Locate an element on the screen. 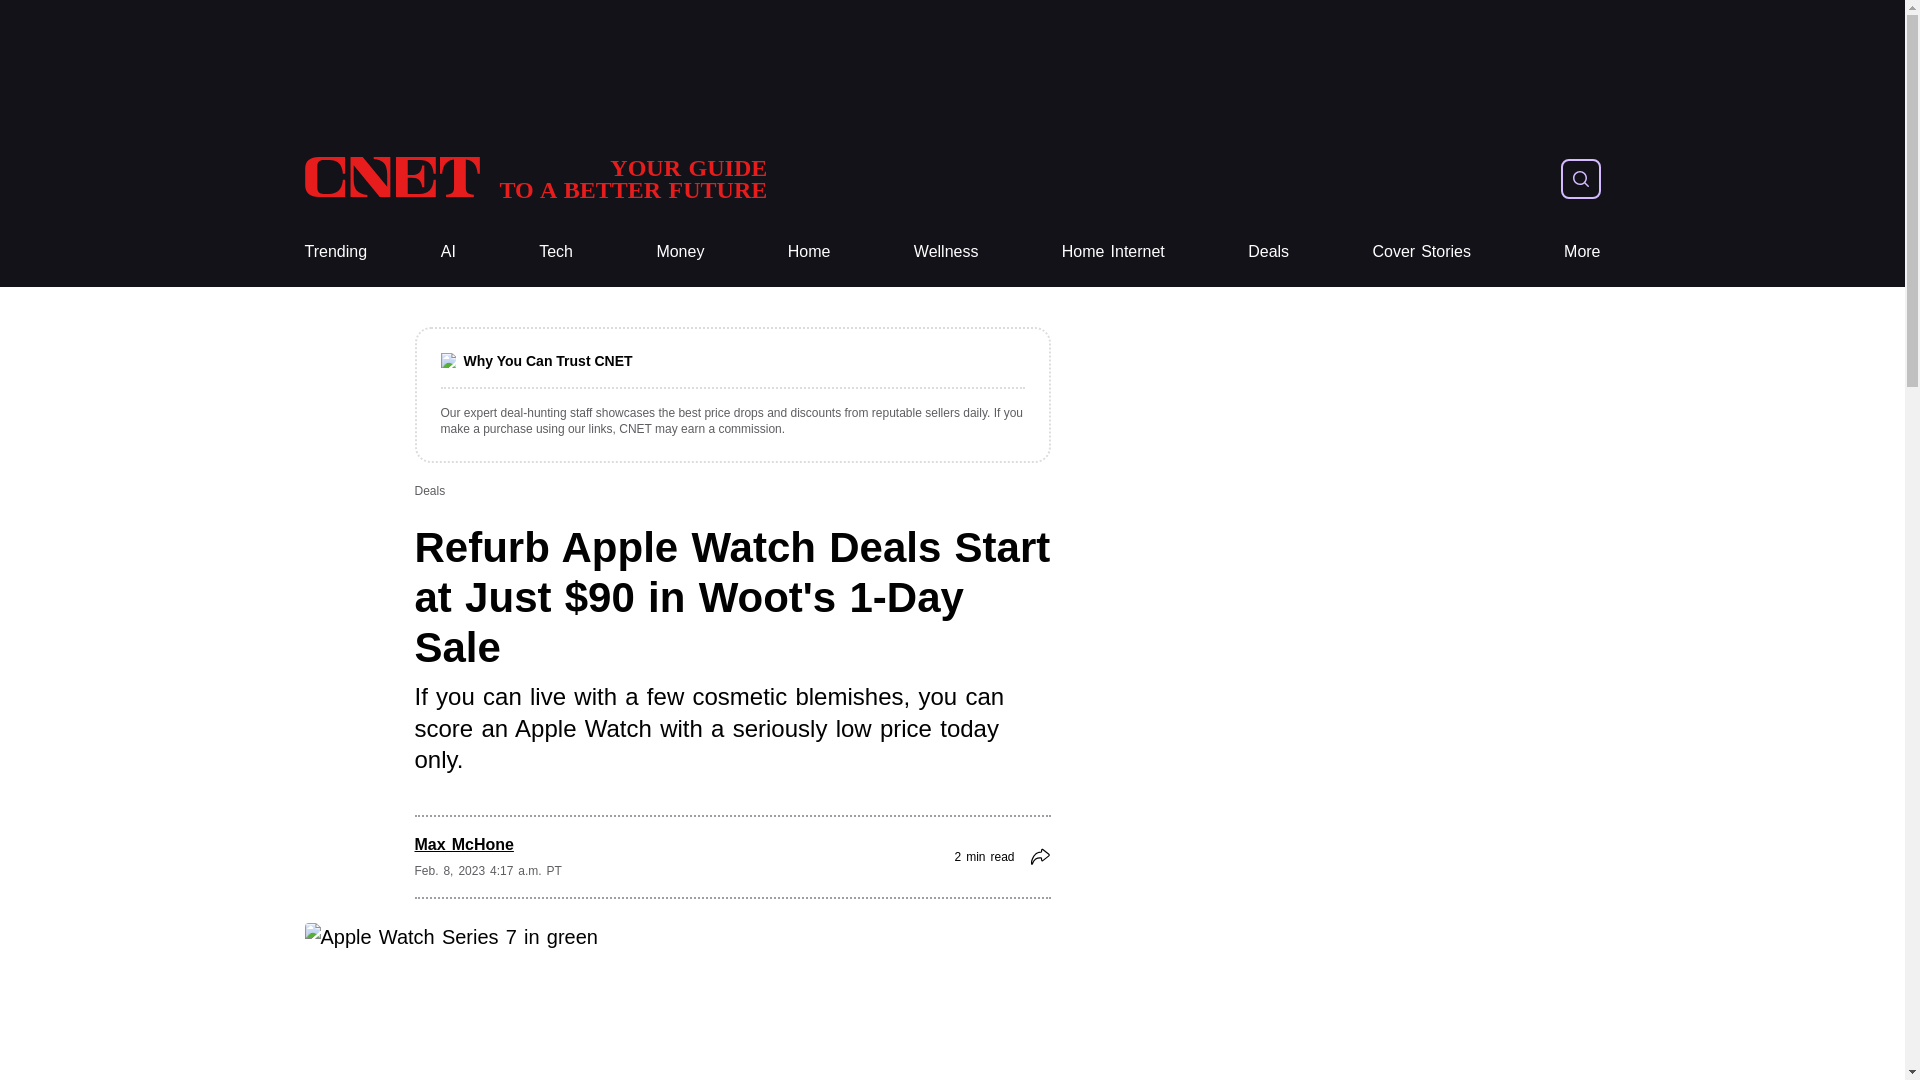  Deals is located at coordinates (334, 252).